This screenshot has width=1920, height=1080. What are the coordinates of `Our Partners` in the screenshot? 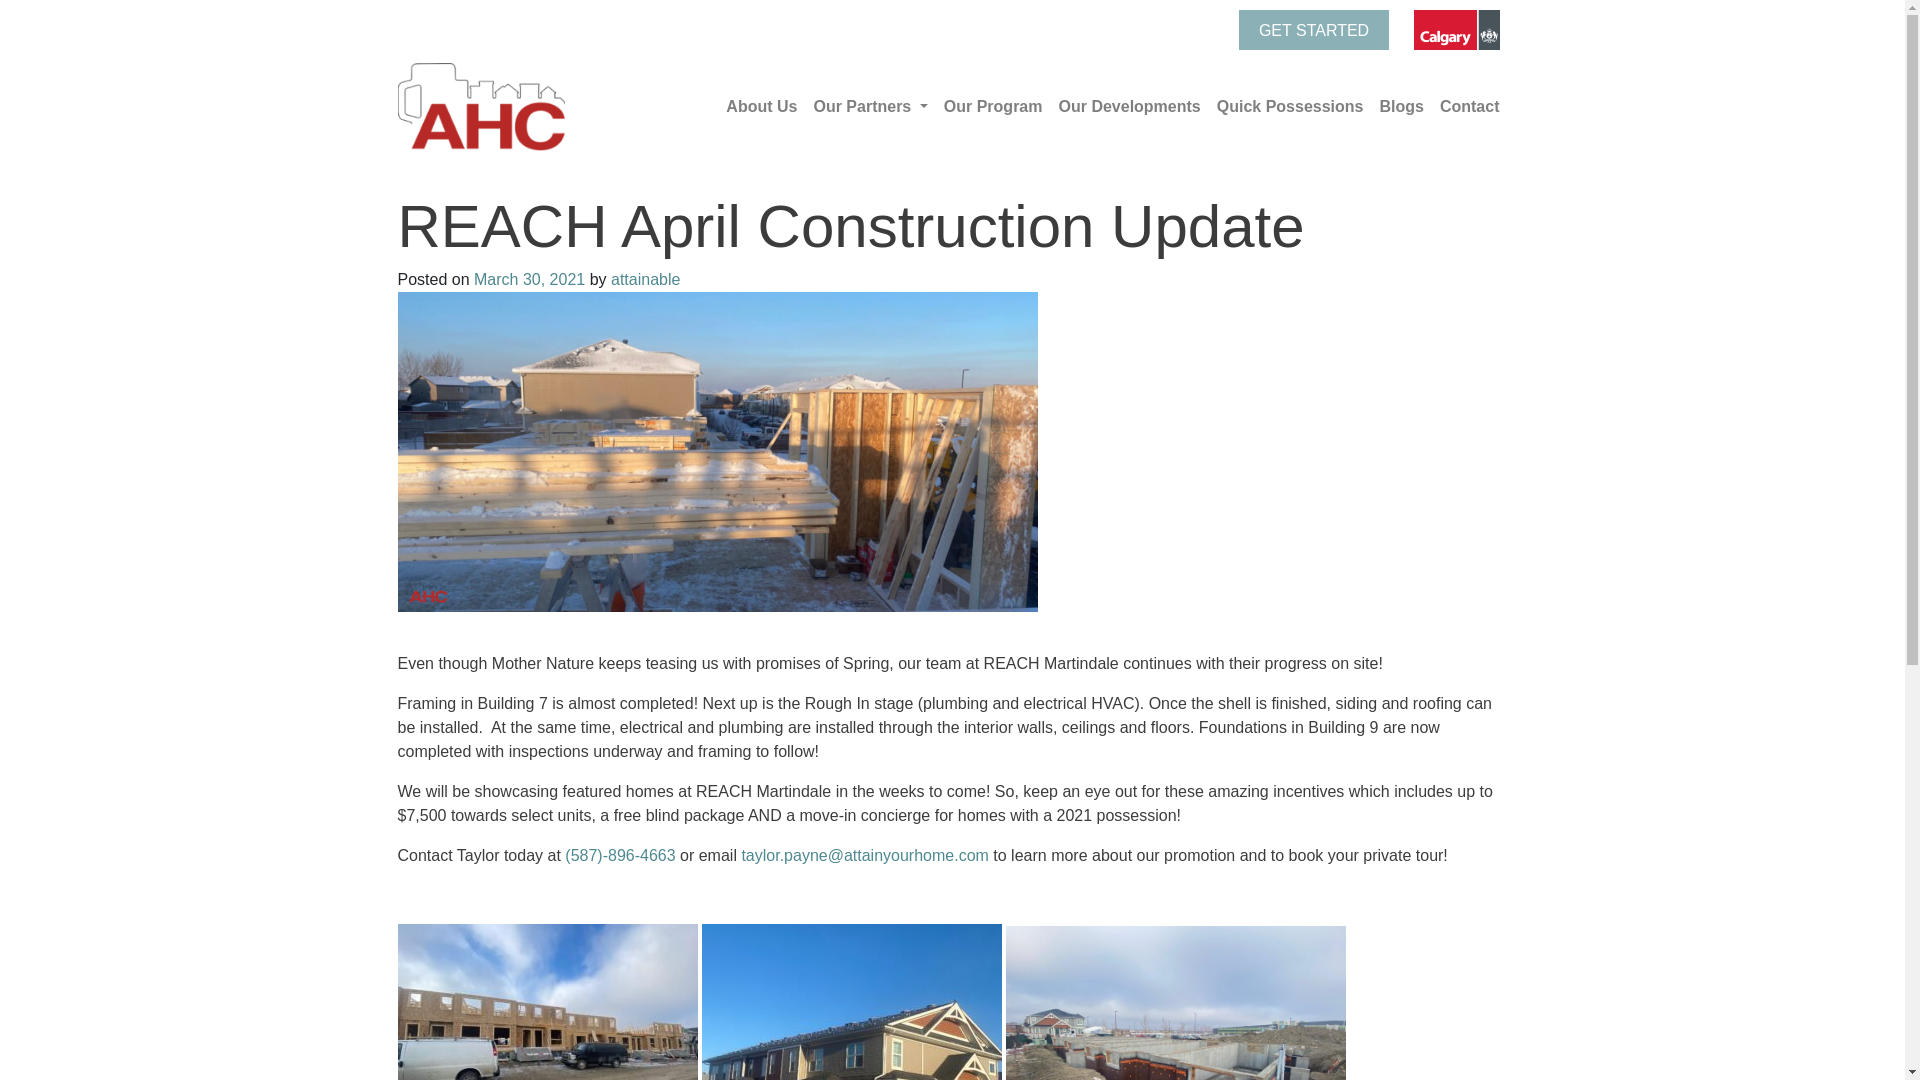 It's located at (870, 107).